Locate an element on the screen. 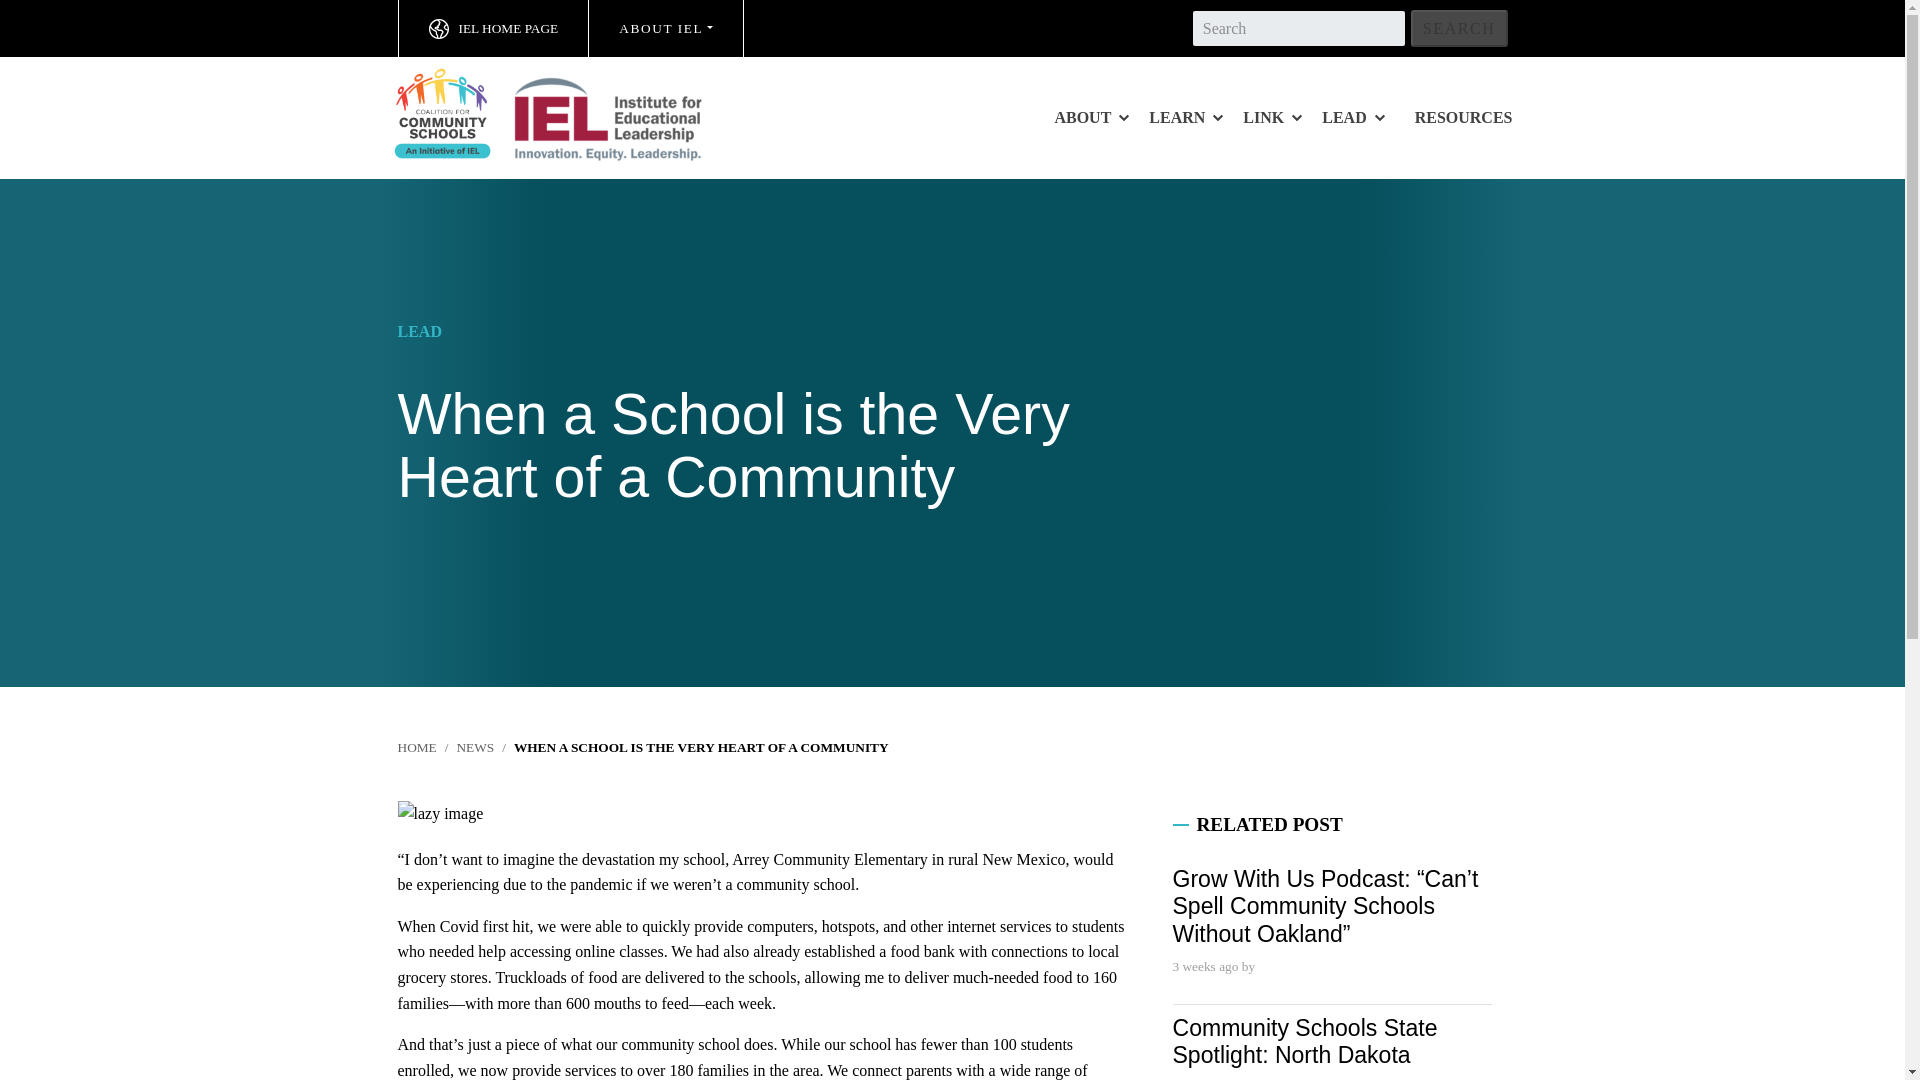  RESOURCES is located at coordinates (1464, 117).